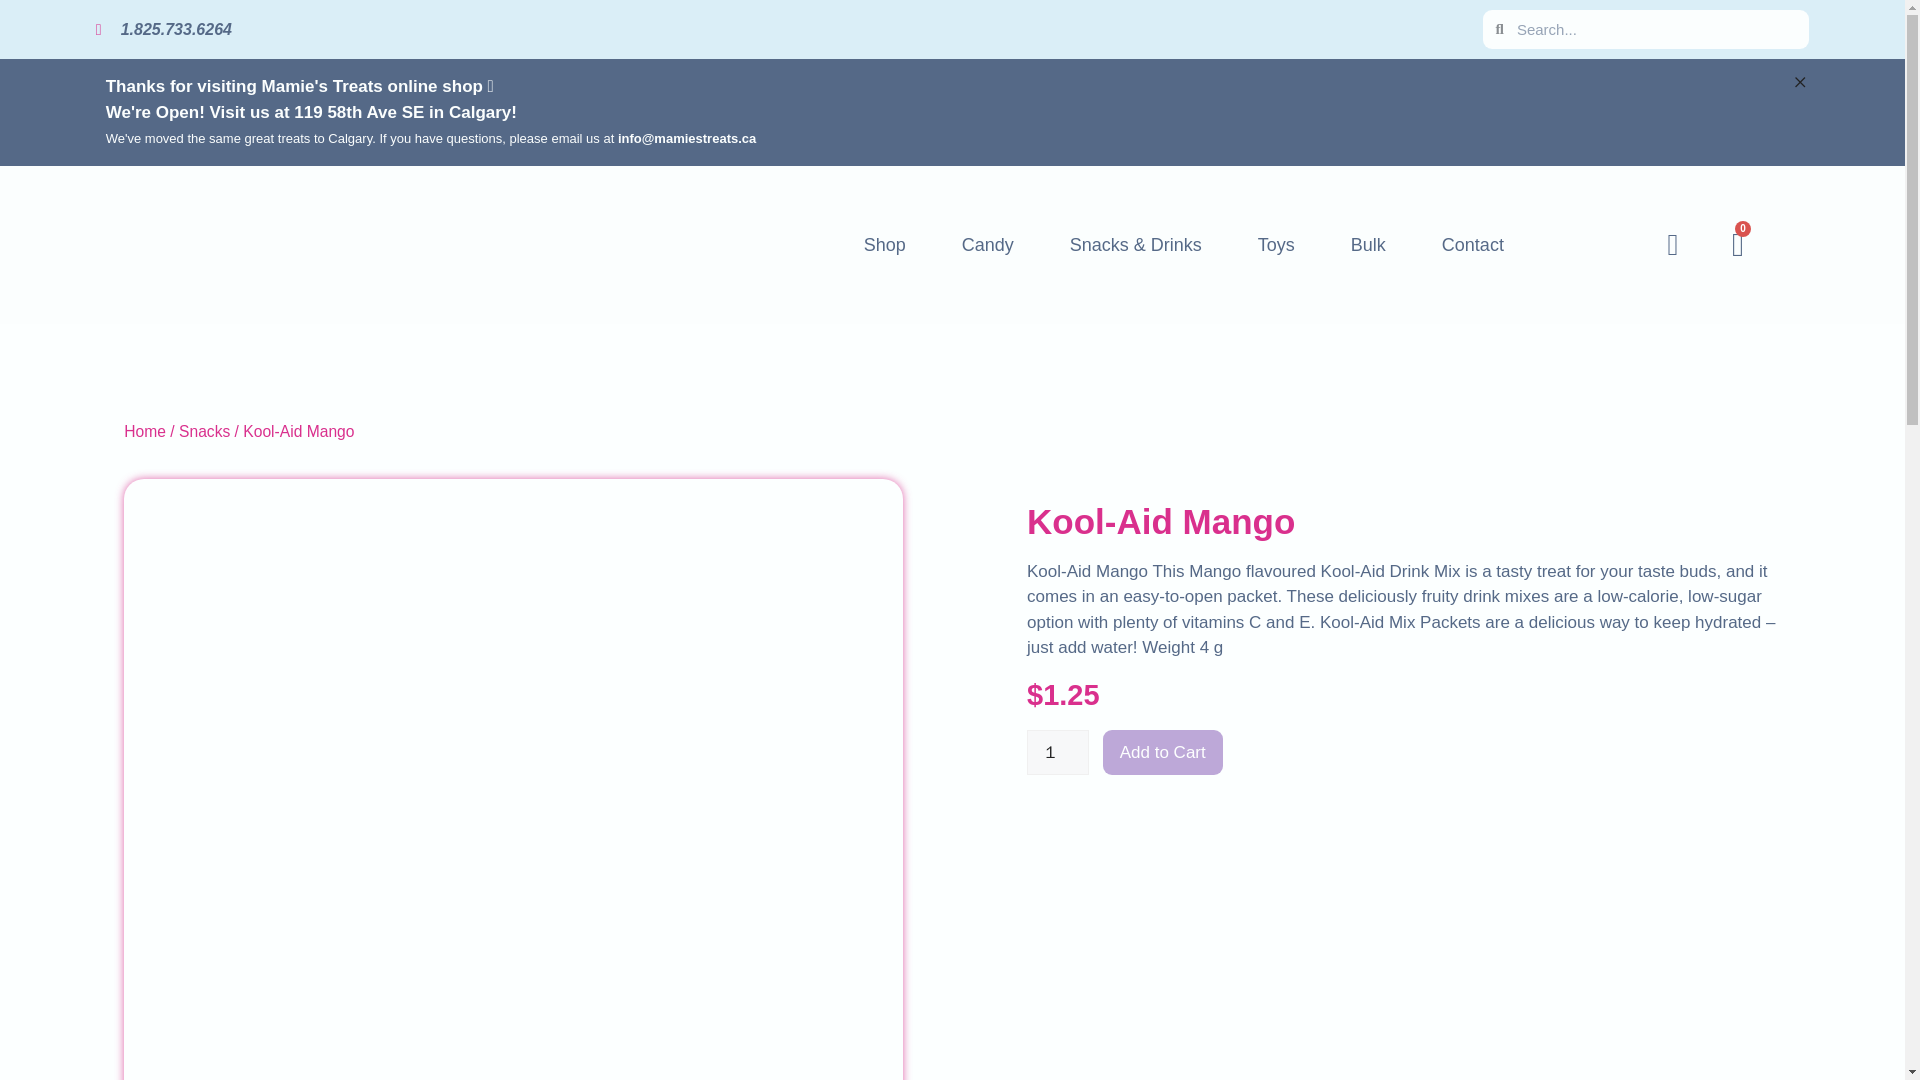  I want to click on 1, so click(1058, 752).